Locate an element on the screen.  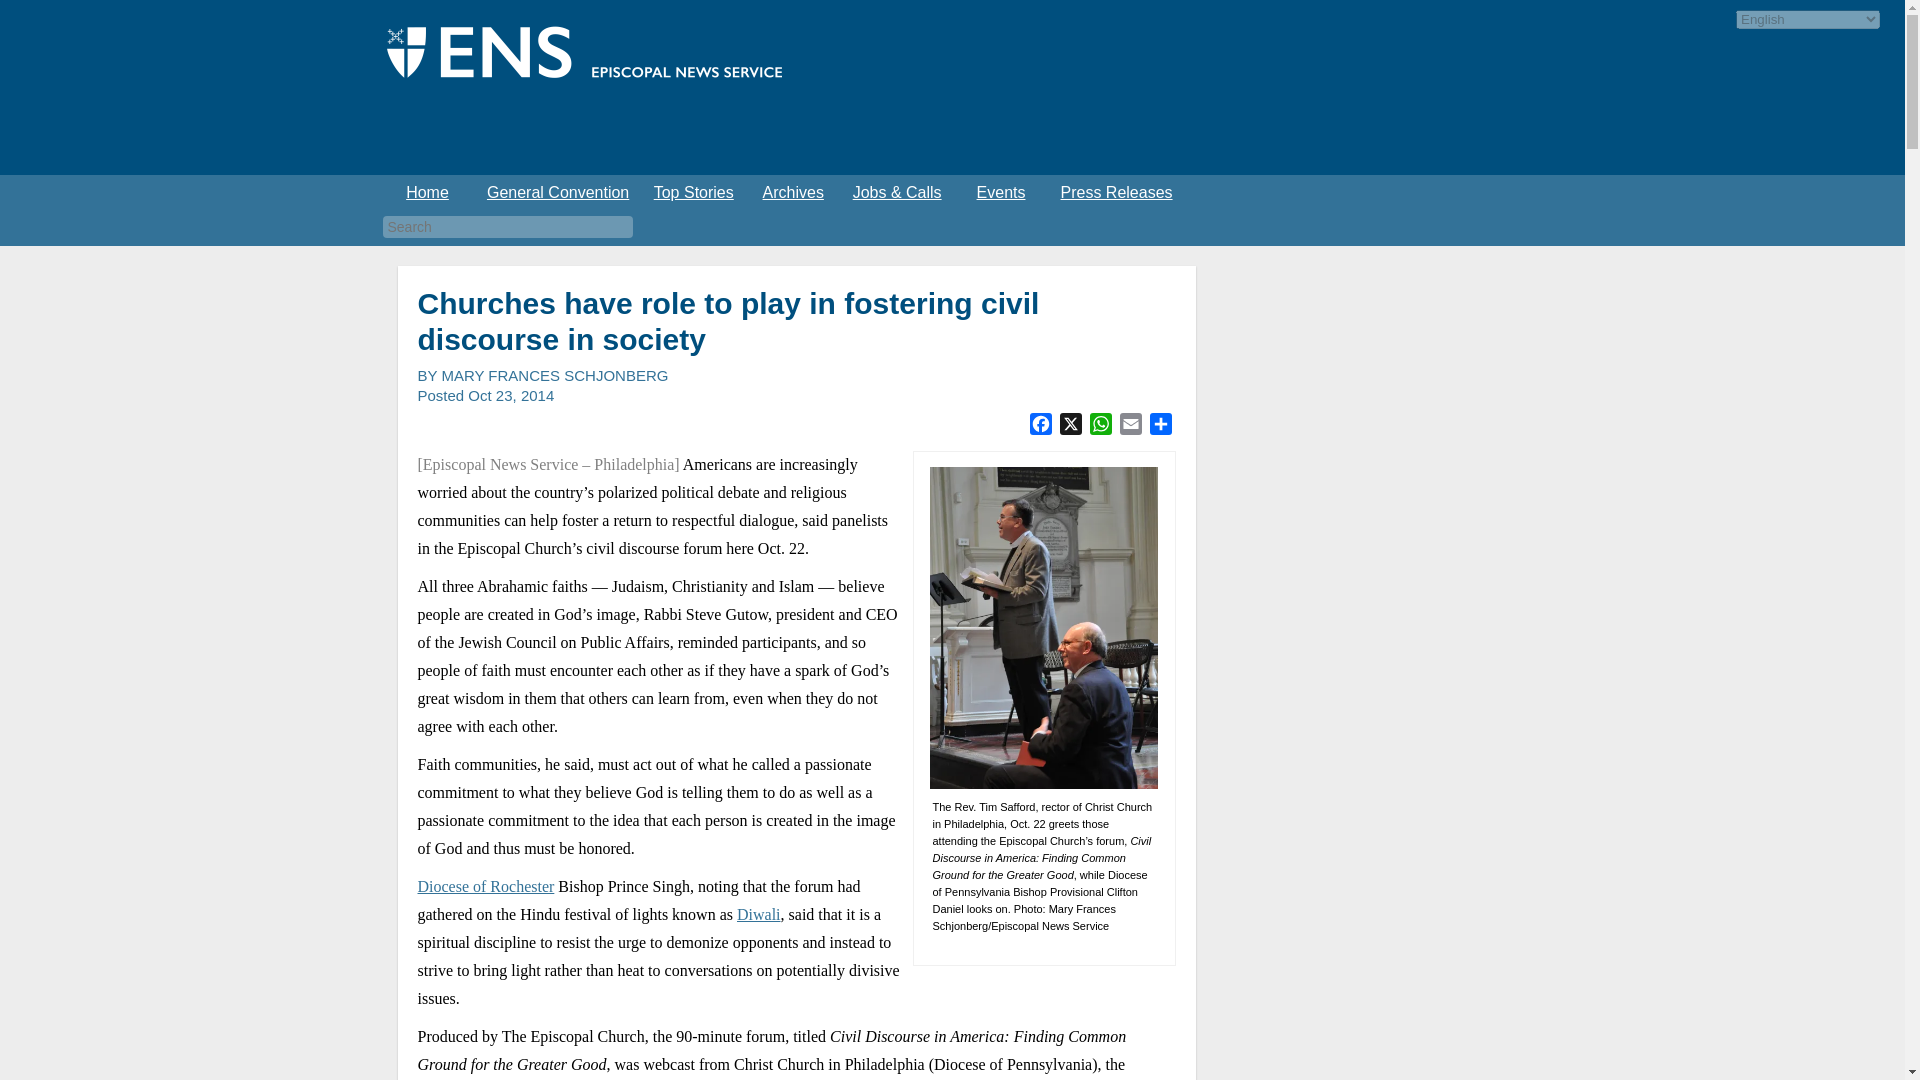
Email is located at coordinates (1130, 426).